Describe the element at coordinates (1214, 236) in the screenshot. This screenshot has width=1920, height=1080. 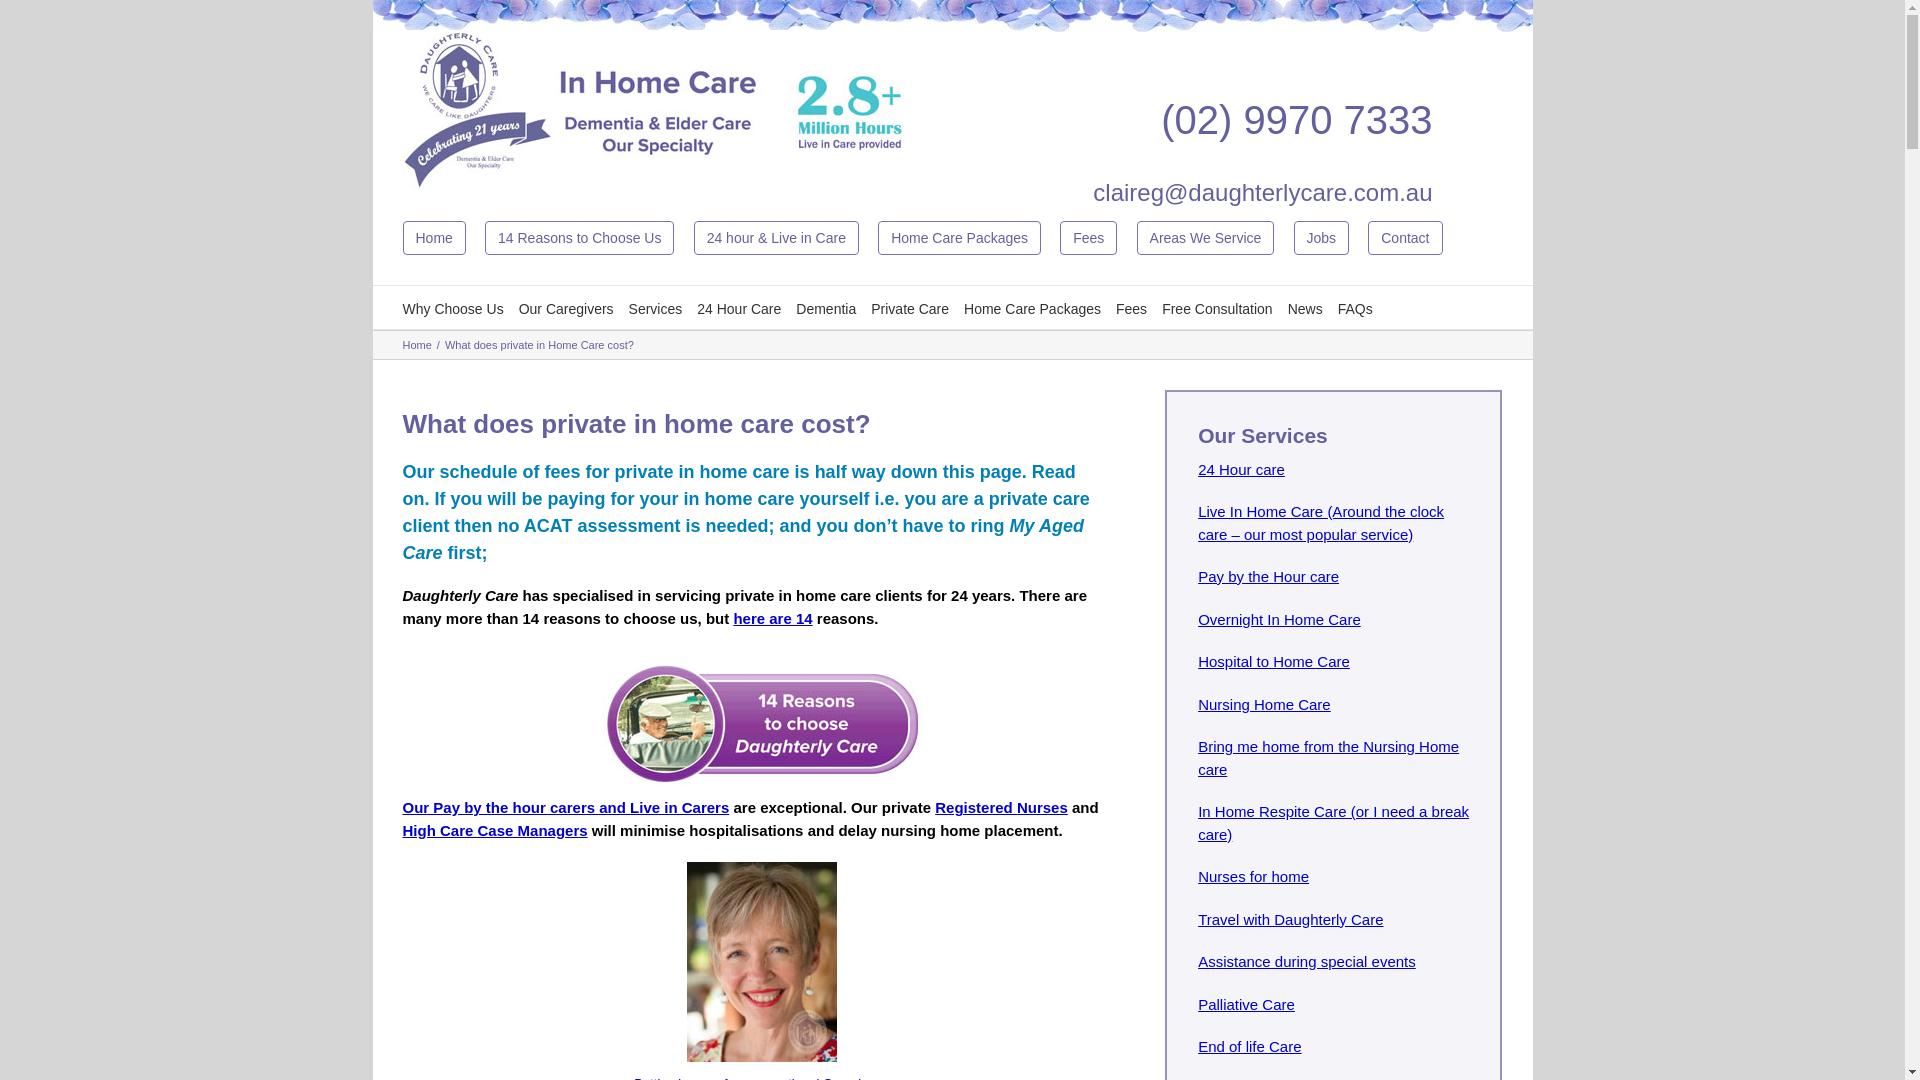
I see `Areas We Service` at that location.